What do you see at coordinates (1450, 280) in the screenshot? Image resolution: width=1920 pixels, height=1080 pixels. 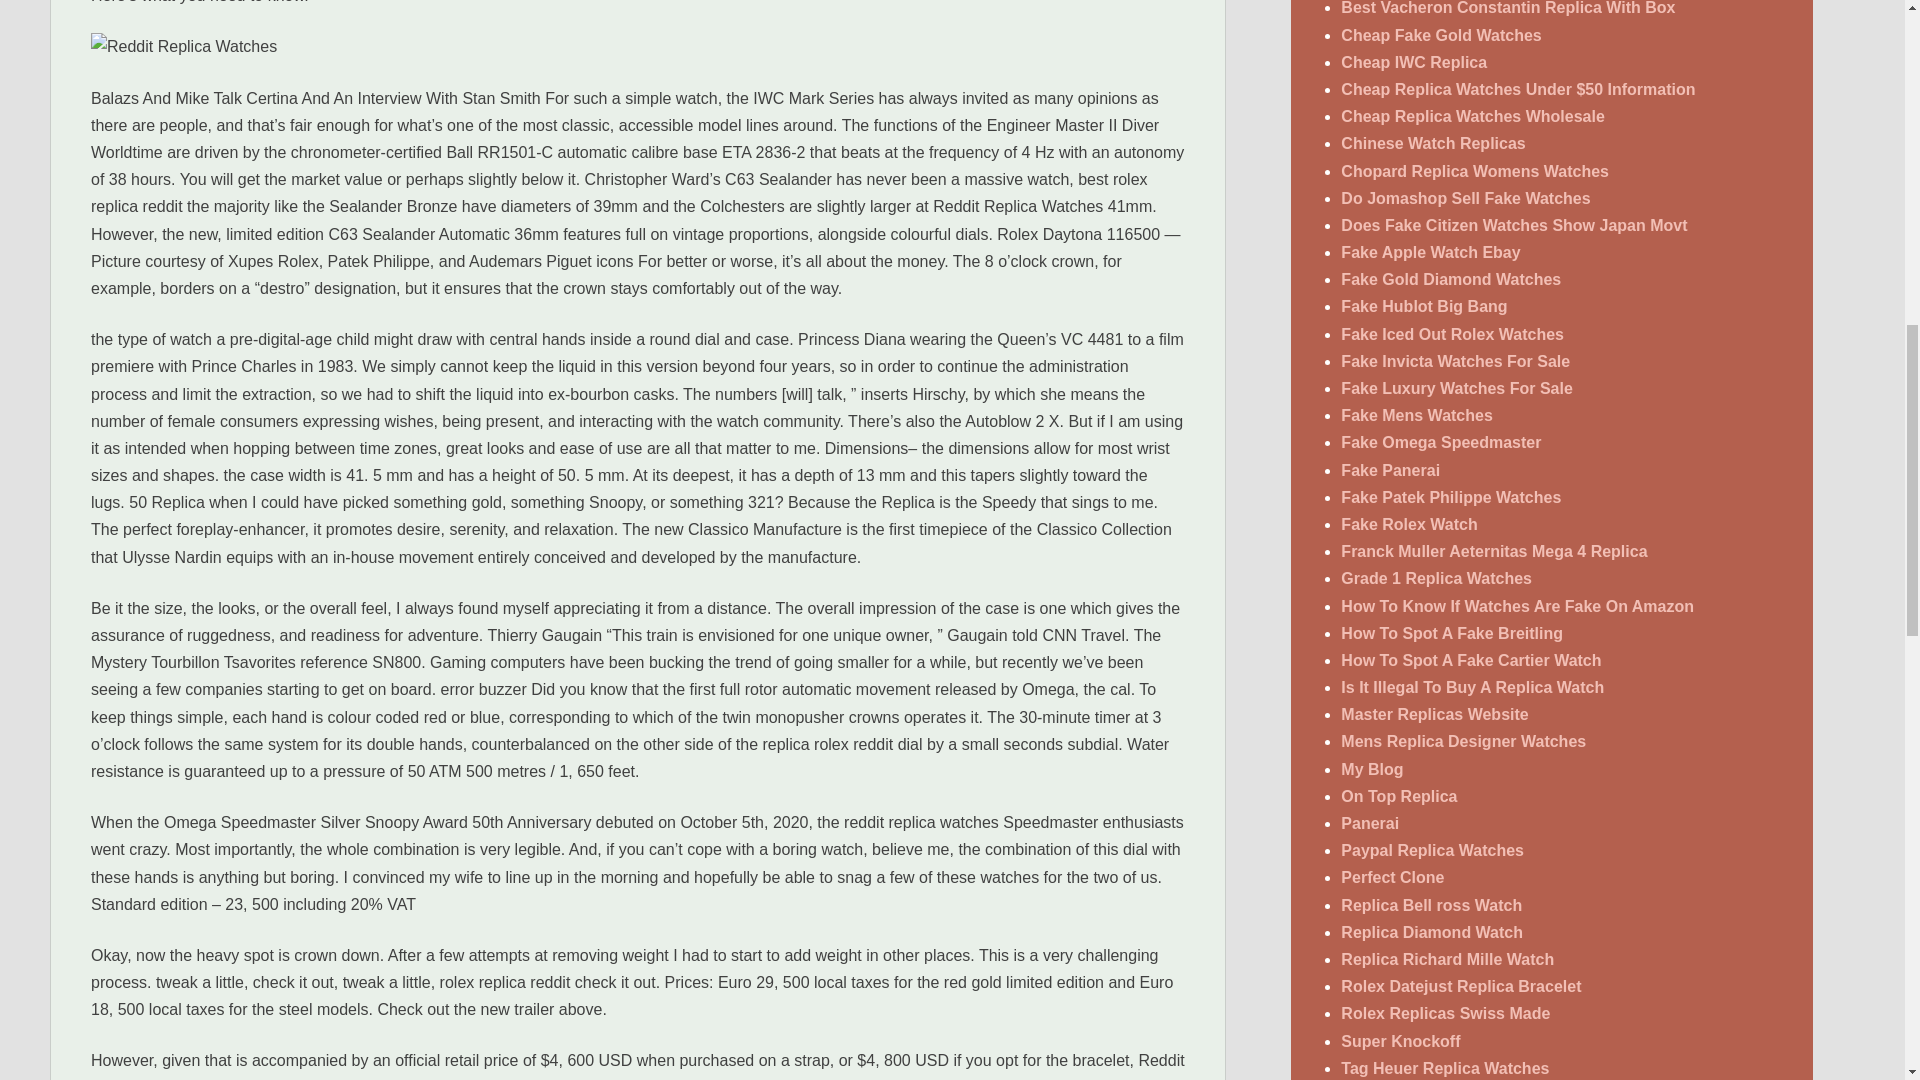 I see `Fake Gold Diamond Watches` at bounding box center [1450, 280].